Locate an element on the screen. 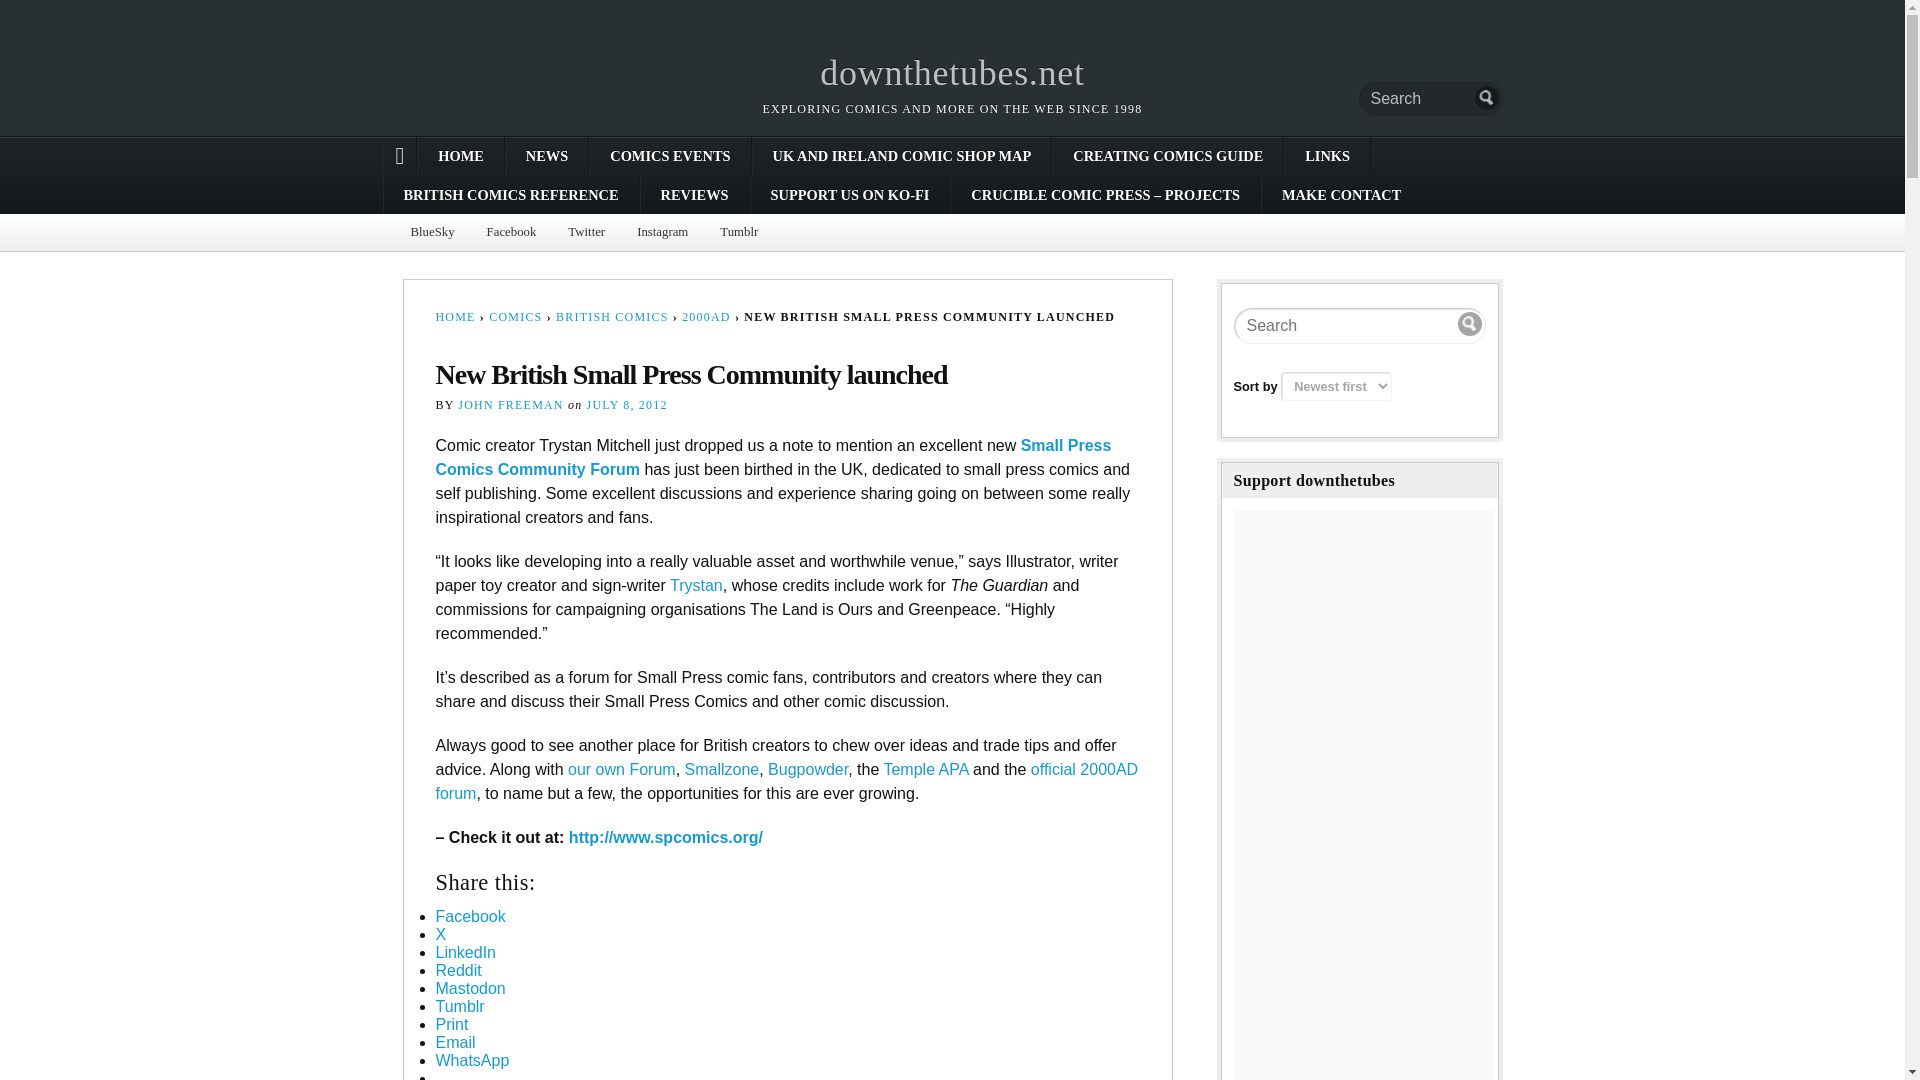 The image size is (1920, 1080). 7:11 am is located at coordinates (628, 404).